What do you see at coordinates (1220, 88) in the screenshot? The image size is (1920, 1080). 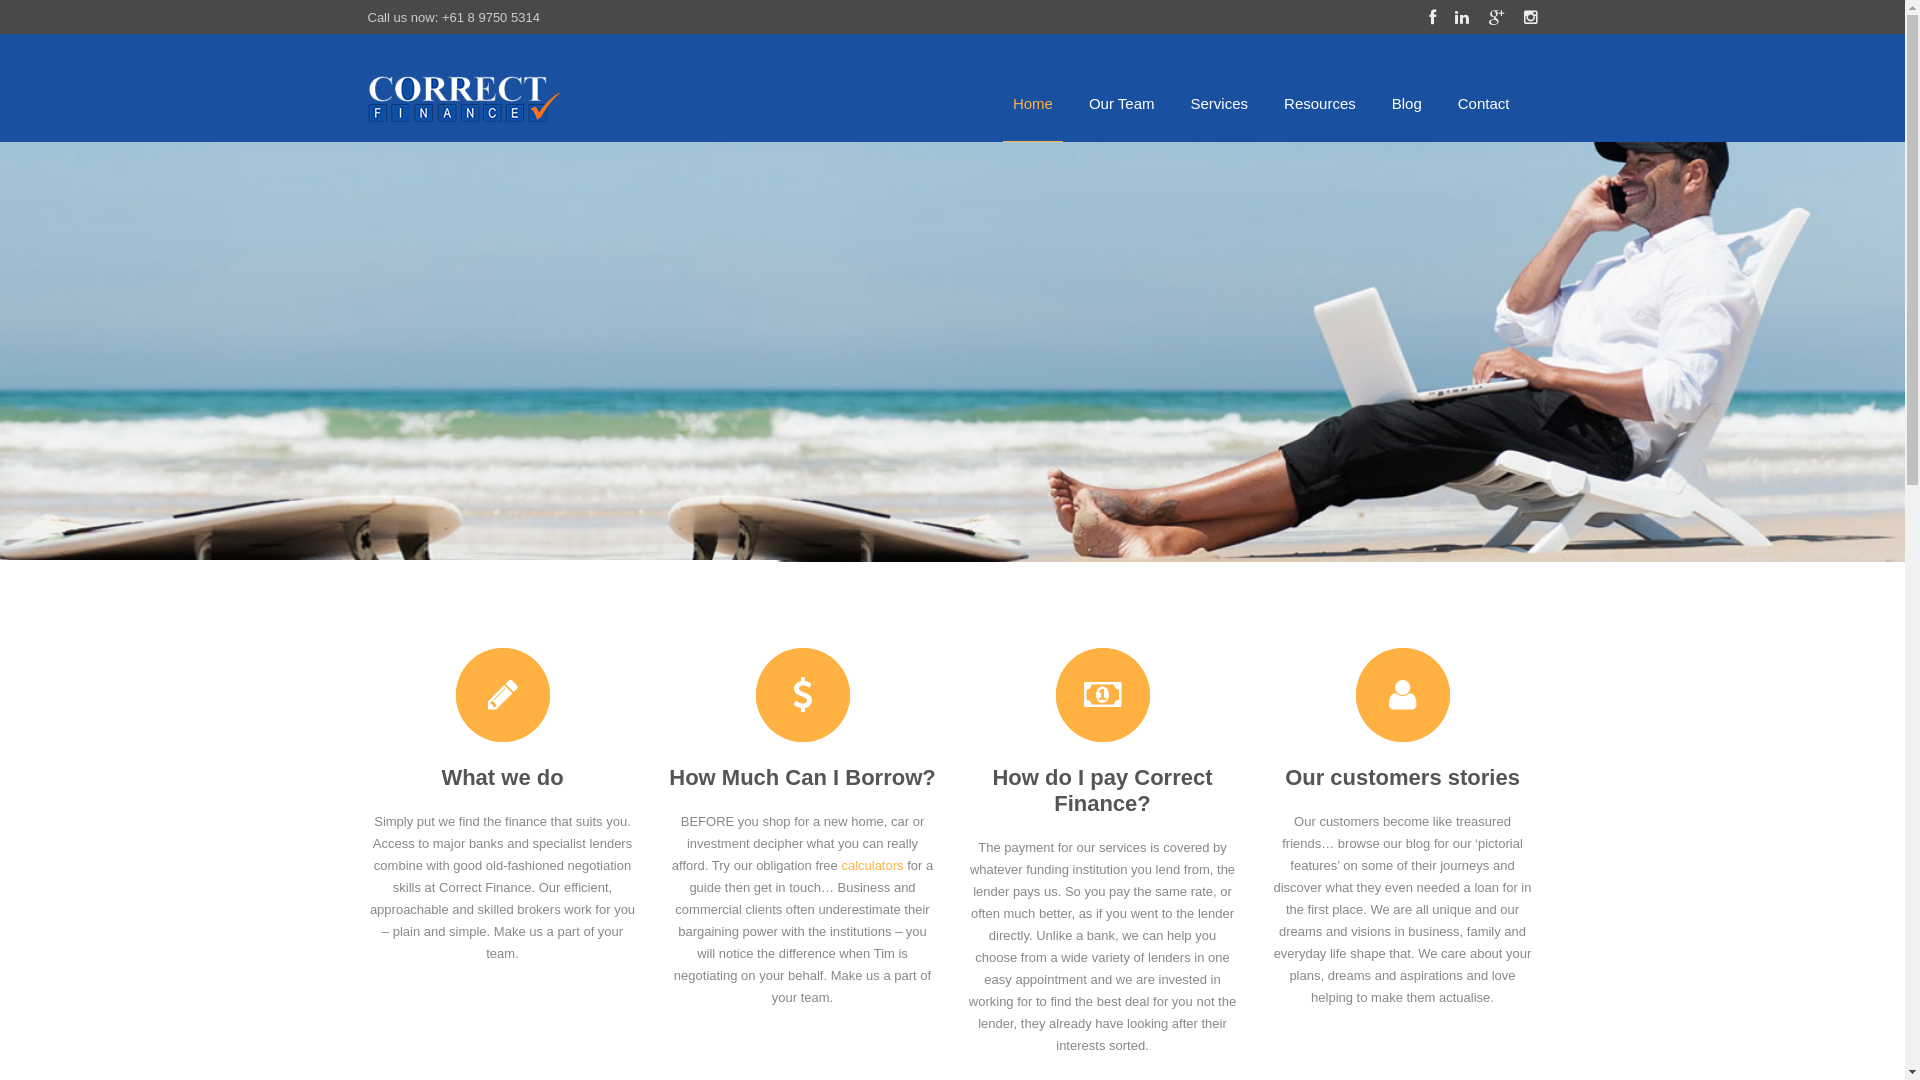 I see `Services` at bounding box center [1220, 88].